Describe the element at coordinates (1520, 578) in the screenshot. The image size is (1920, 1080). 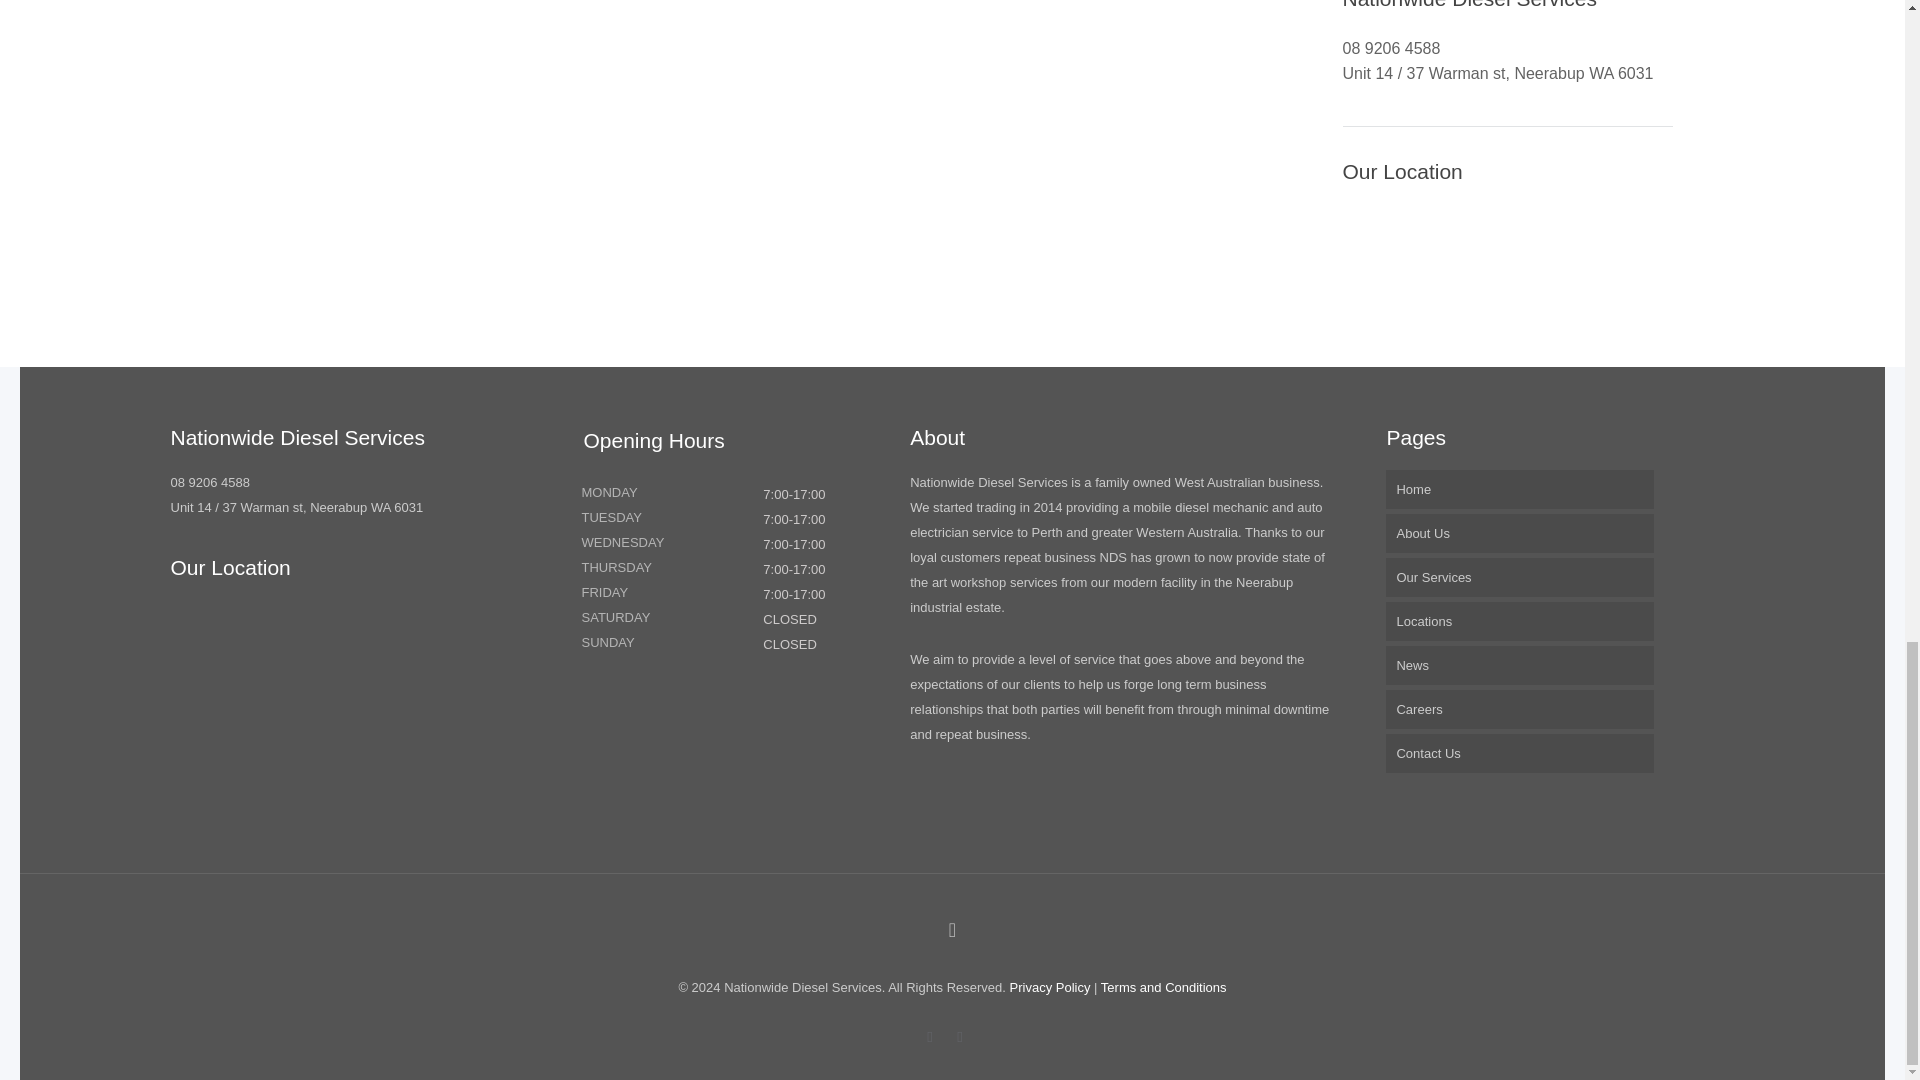
I see `Our Services` at that location.